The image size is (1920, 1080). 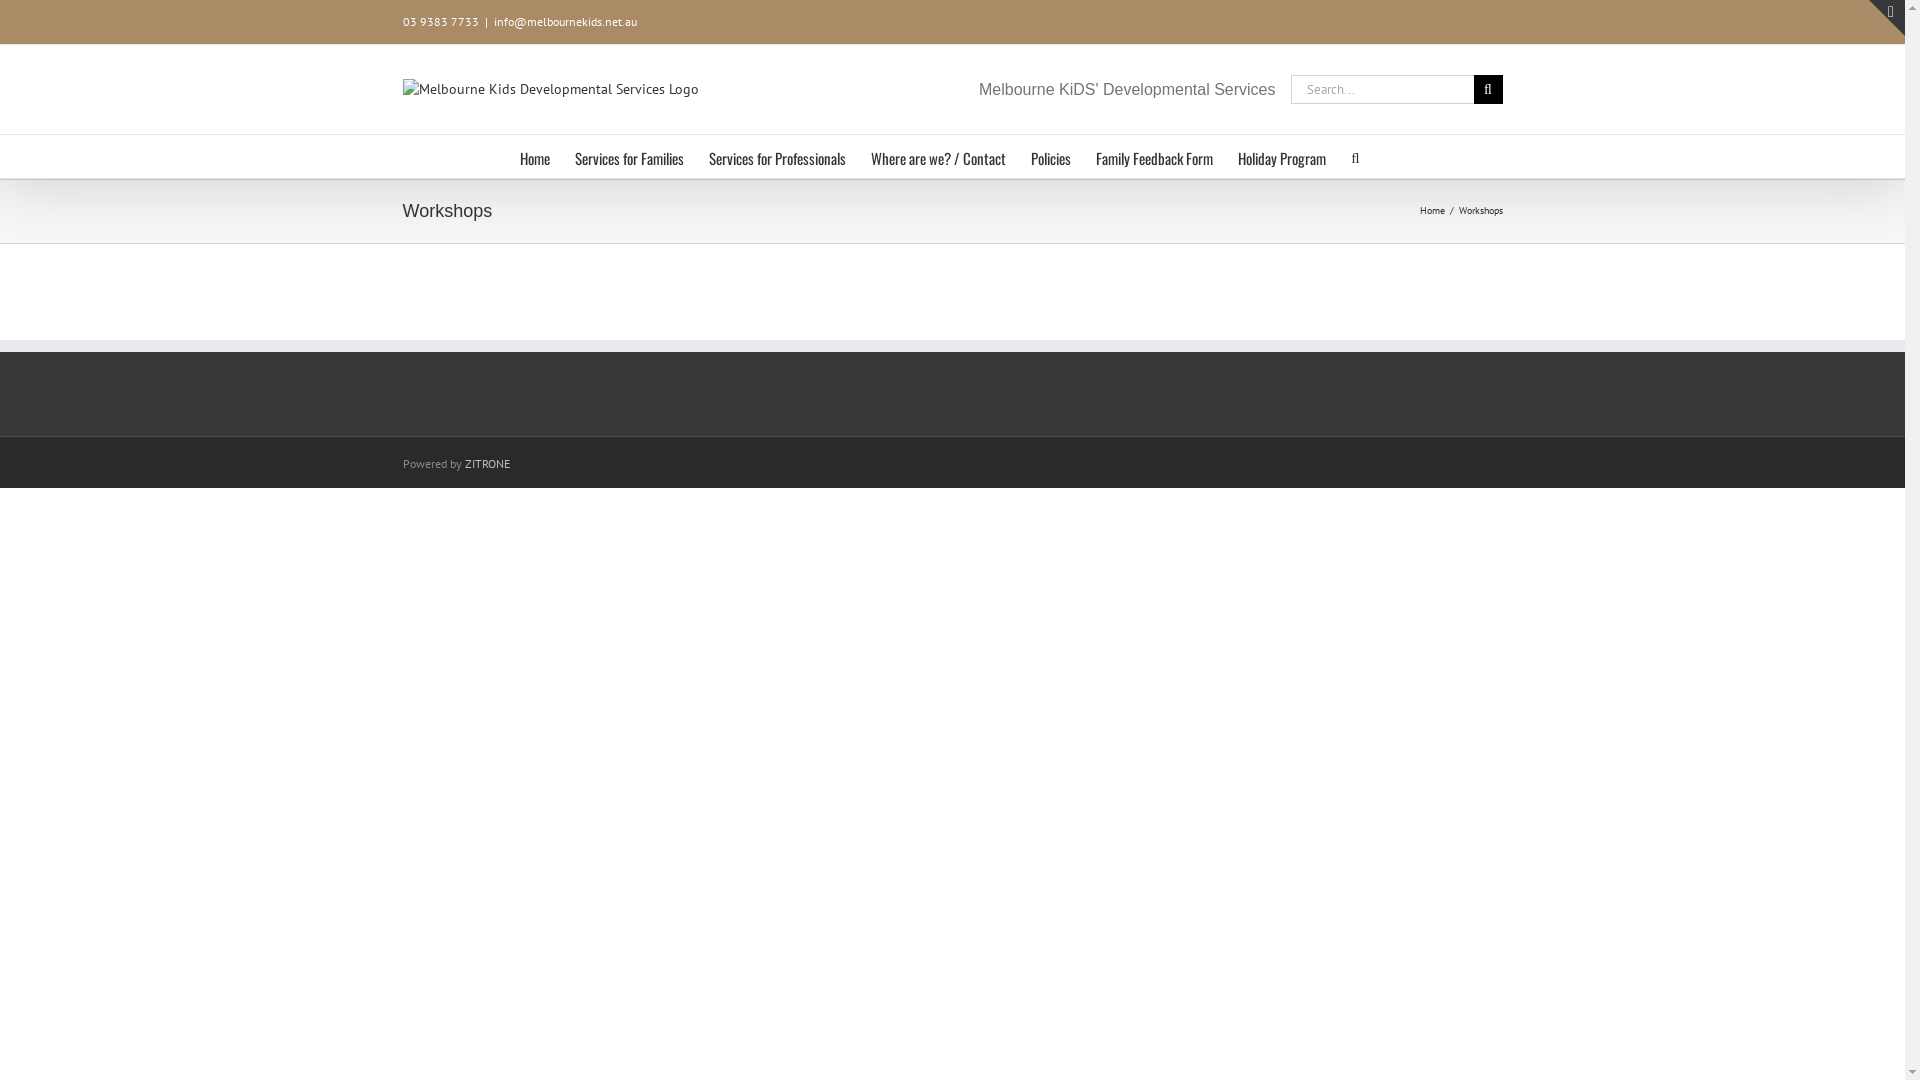 What do you see at coordinates (778, 156) in the screenshot?
I see `Services for Professionals` at bounding box center [778, 156].